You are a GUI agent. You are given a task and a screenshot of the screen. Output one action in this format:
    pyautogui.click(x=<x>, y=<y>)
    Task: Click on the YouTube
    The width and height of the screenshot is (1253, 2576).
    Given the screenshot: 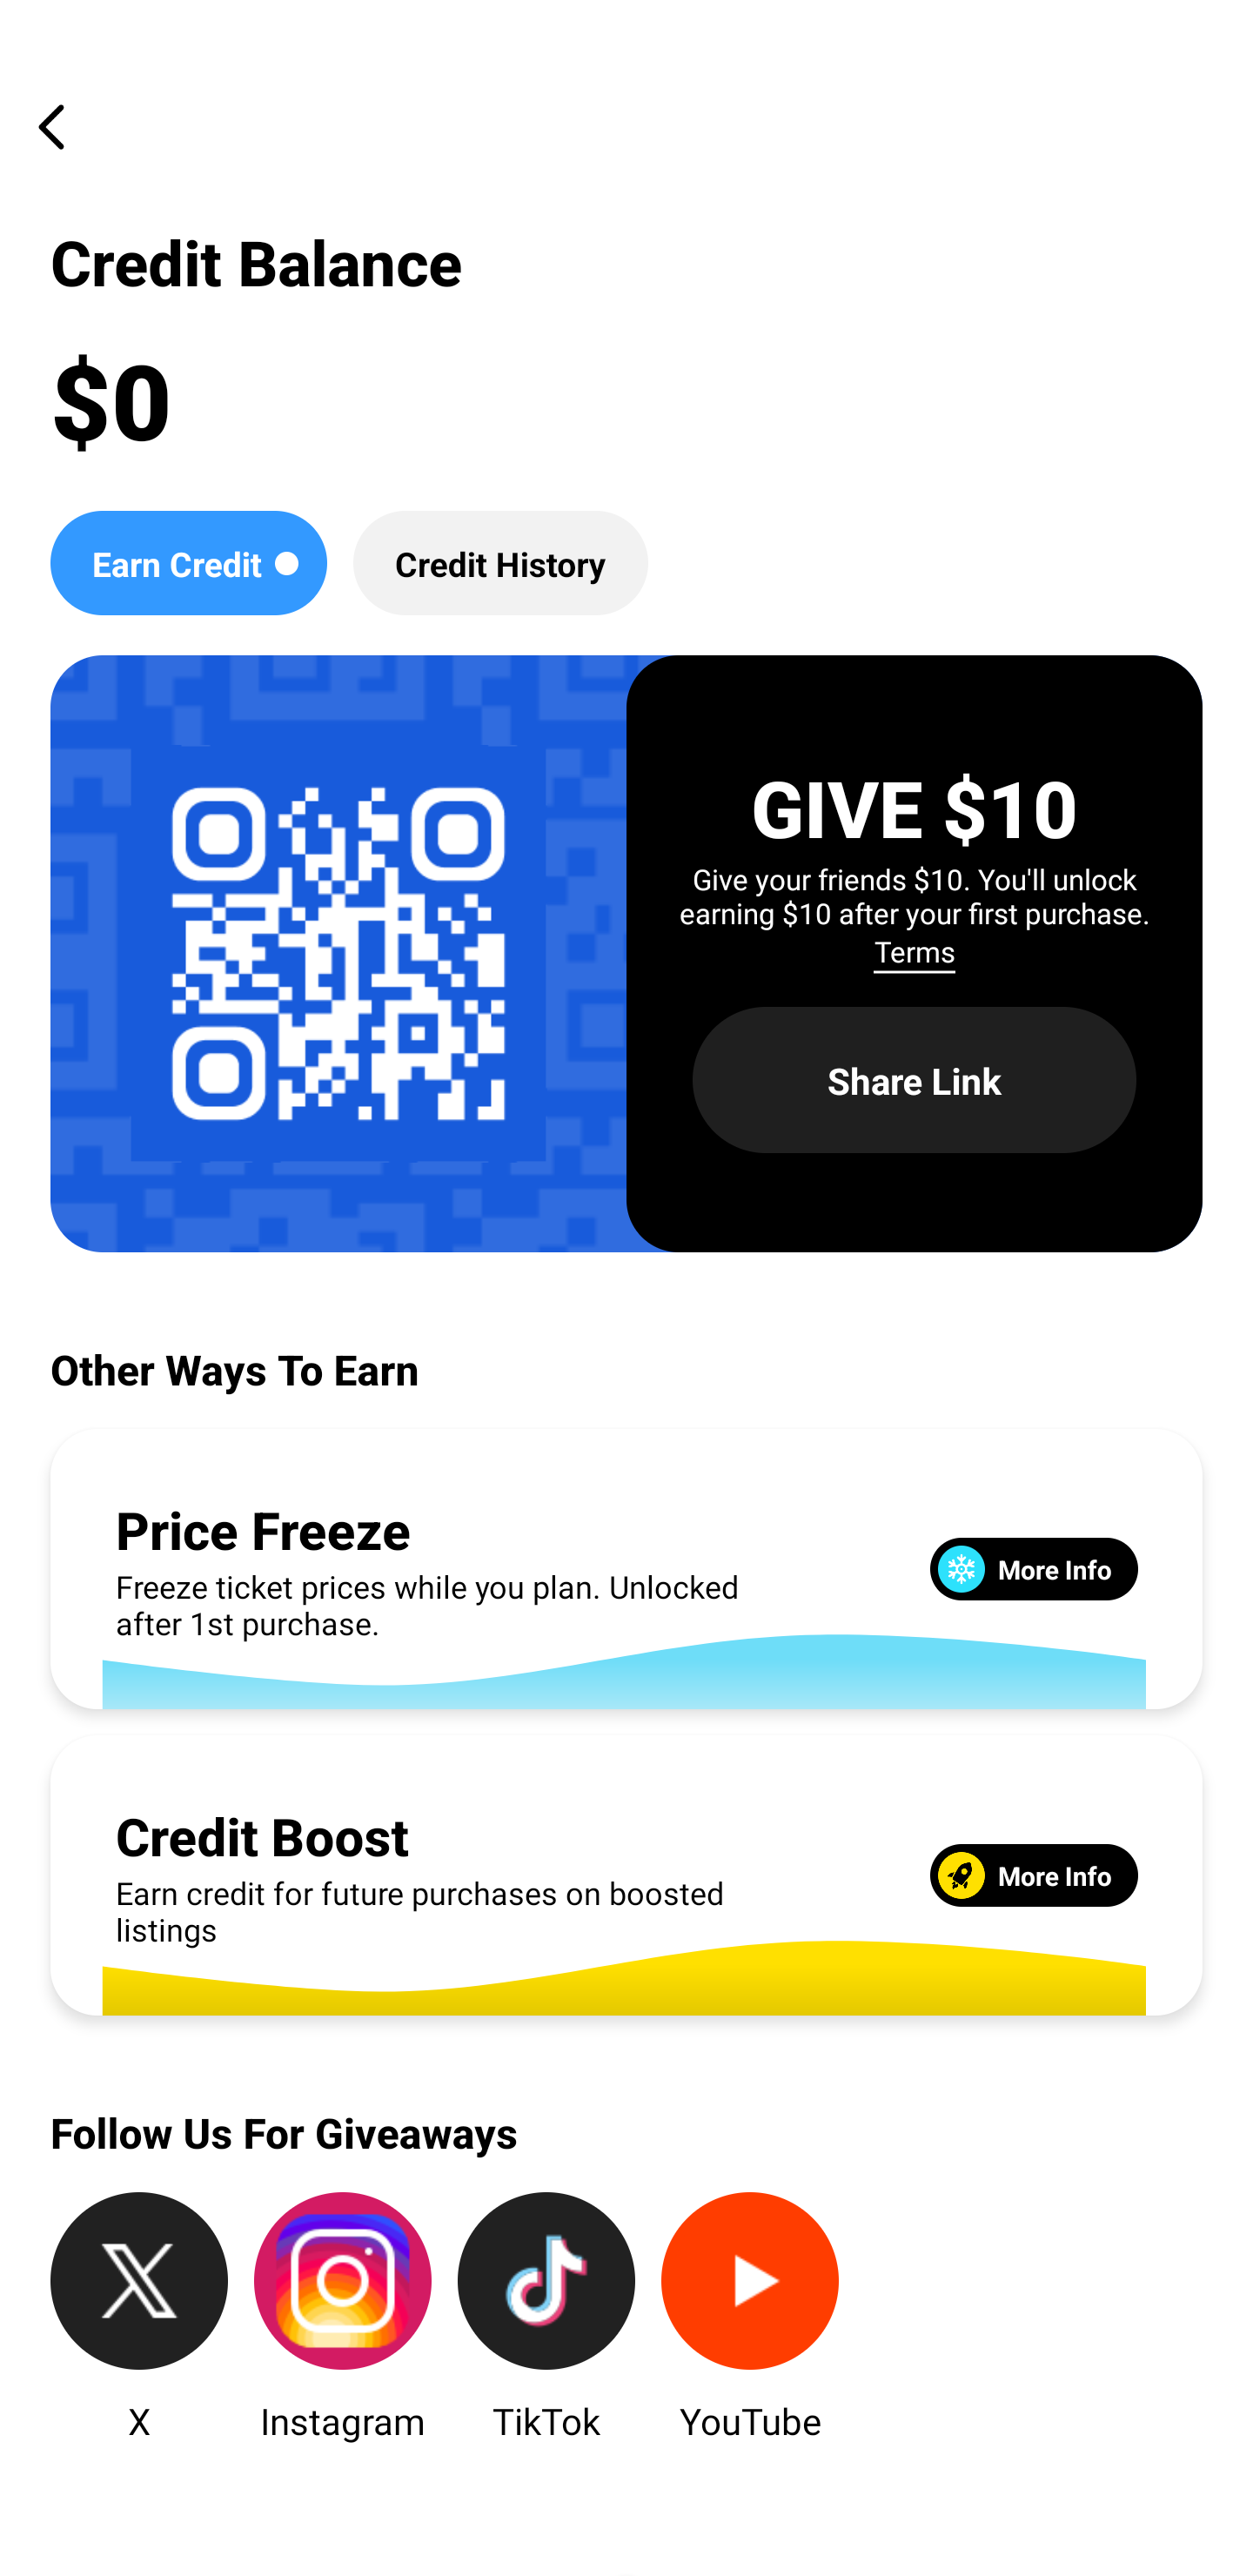 What is the action you would take?
    pyautogui.click(x=750, y=2318)
    